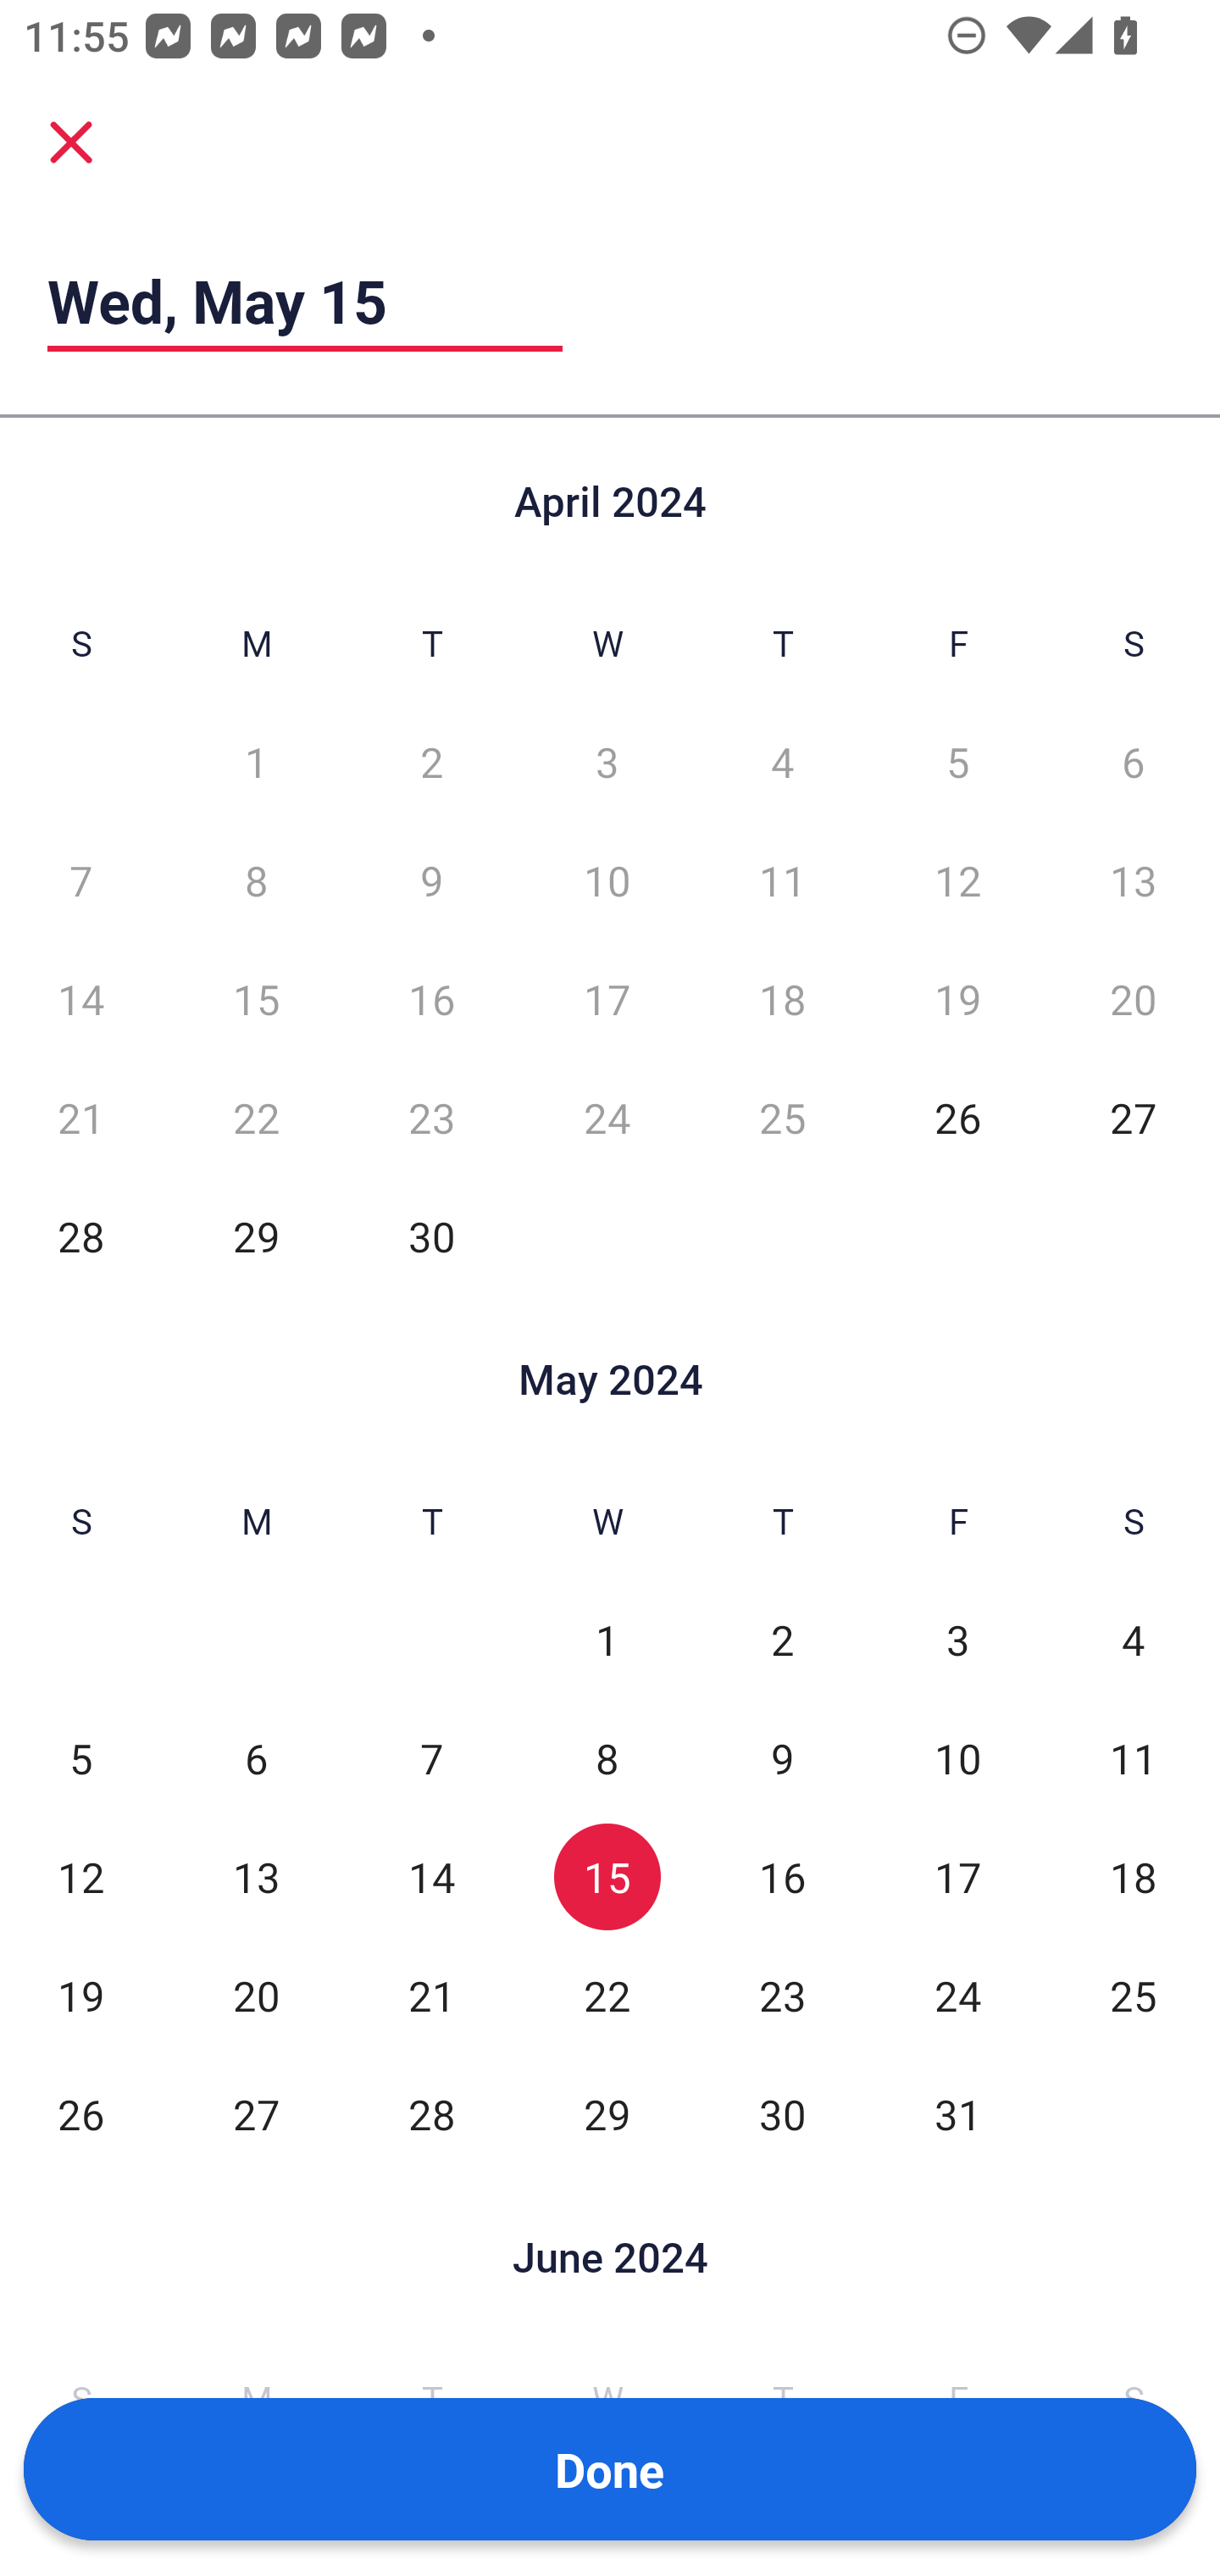  What do you see at coordinates (432, 1759) in the screenshot?
I see `7 Tue, May 7, Not Selected` at bounding box center [432, 1759].